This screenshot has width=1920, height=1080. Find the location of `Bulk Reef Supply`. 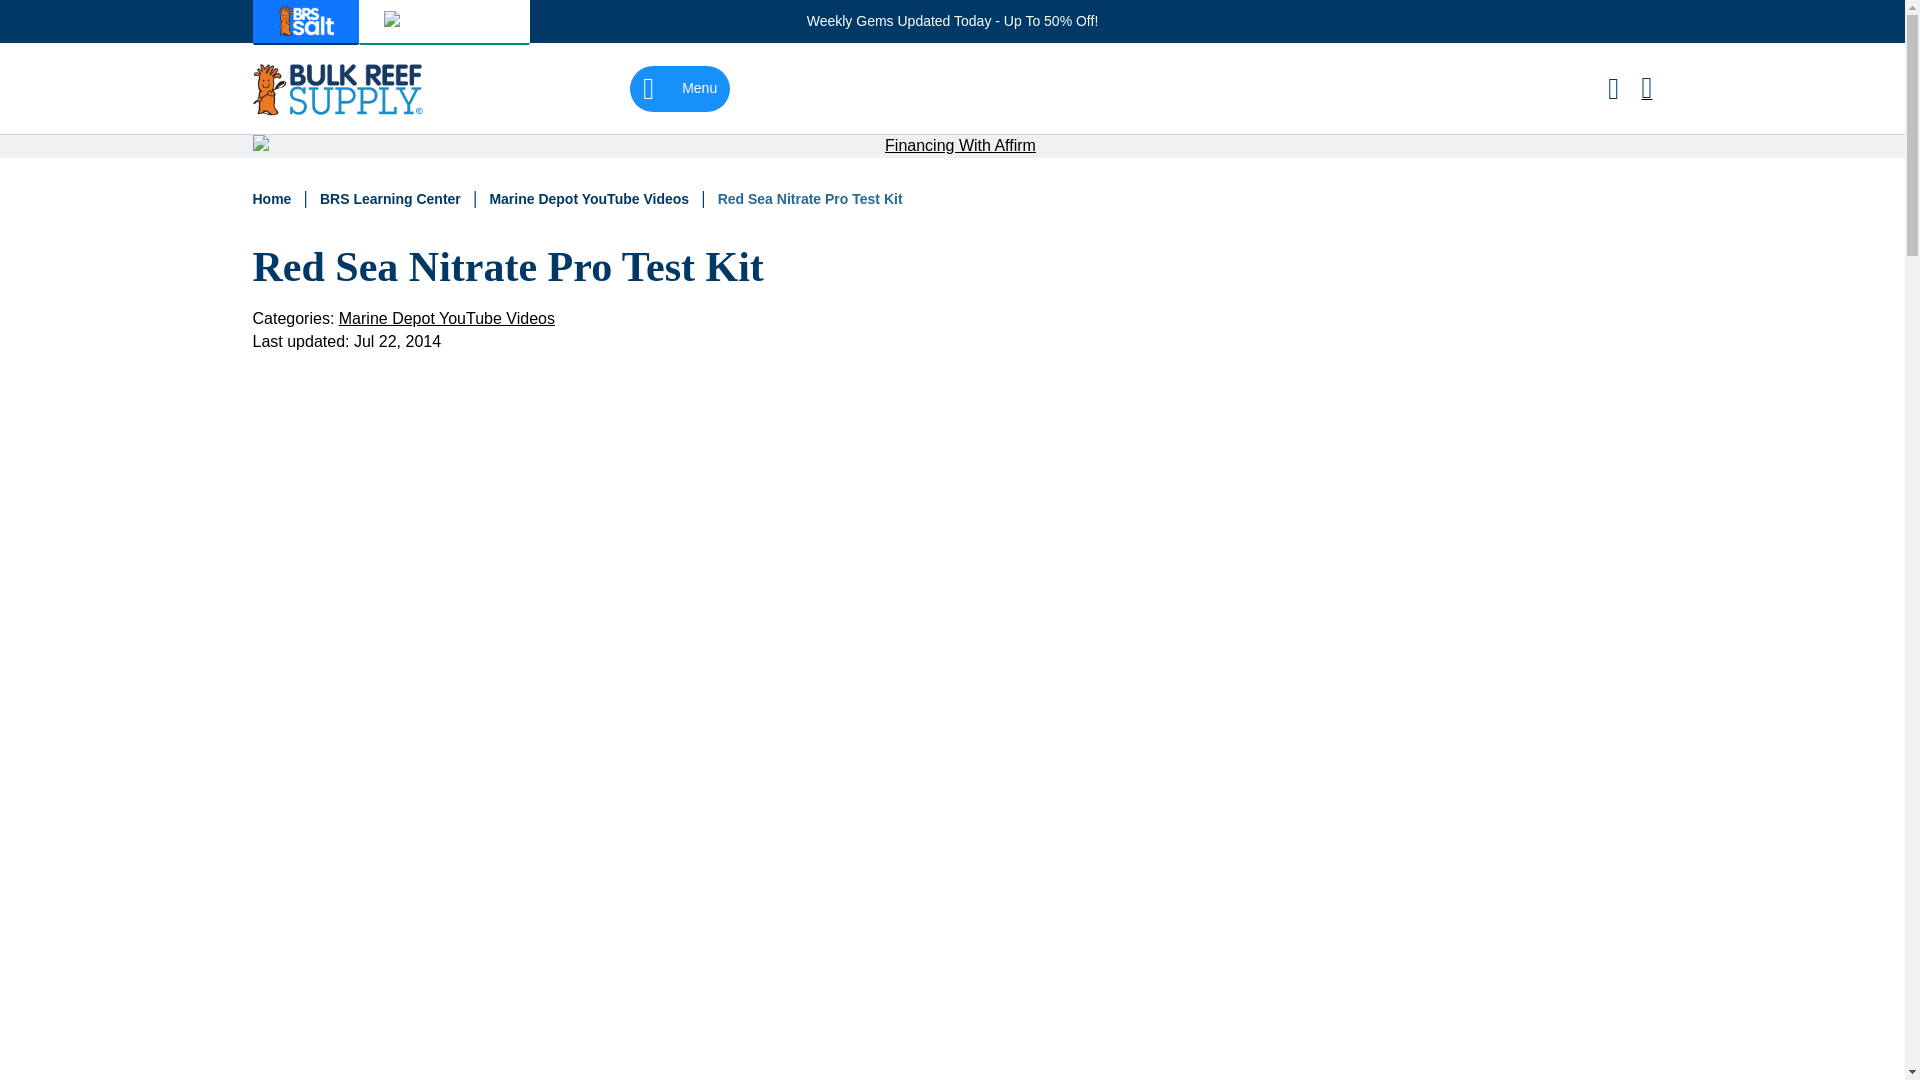

Bulk Reef Supply is located at coordinates (336, 88).